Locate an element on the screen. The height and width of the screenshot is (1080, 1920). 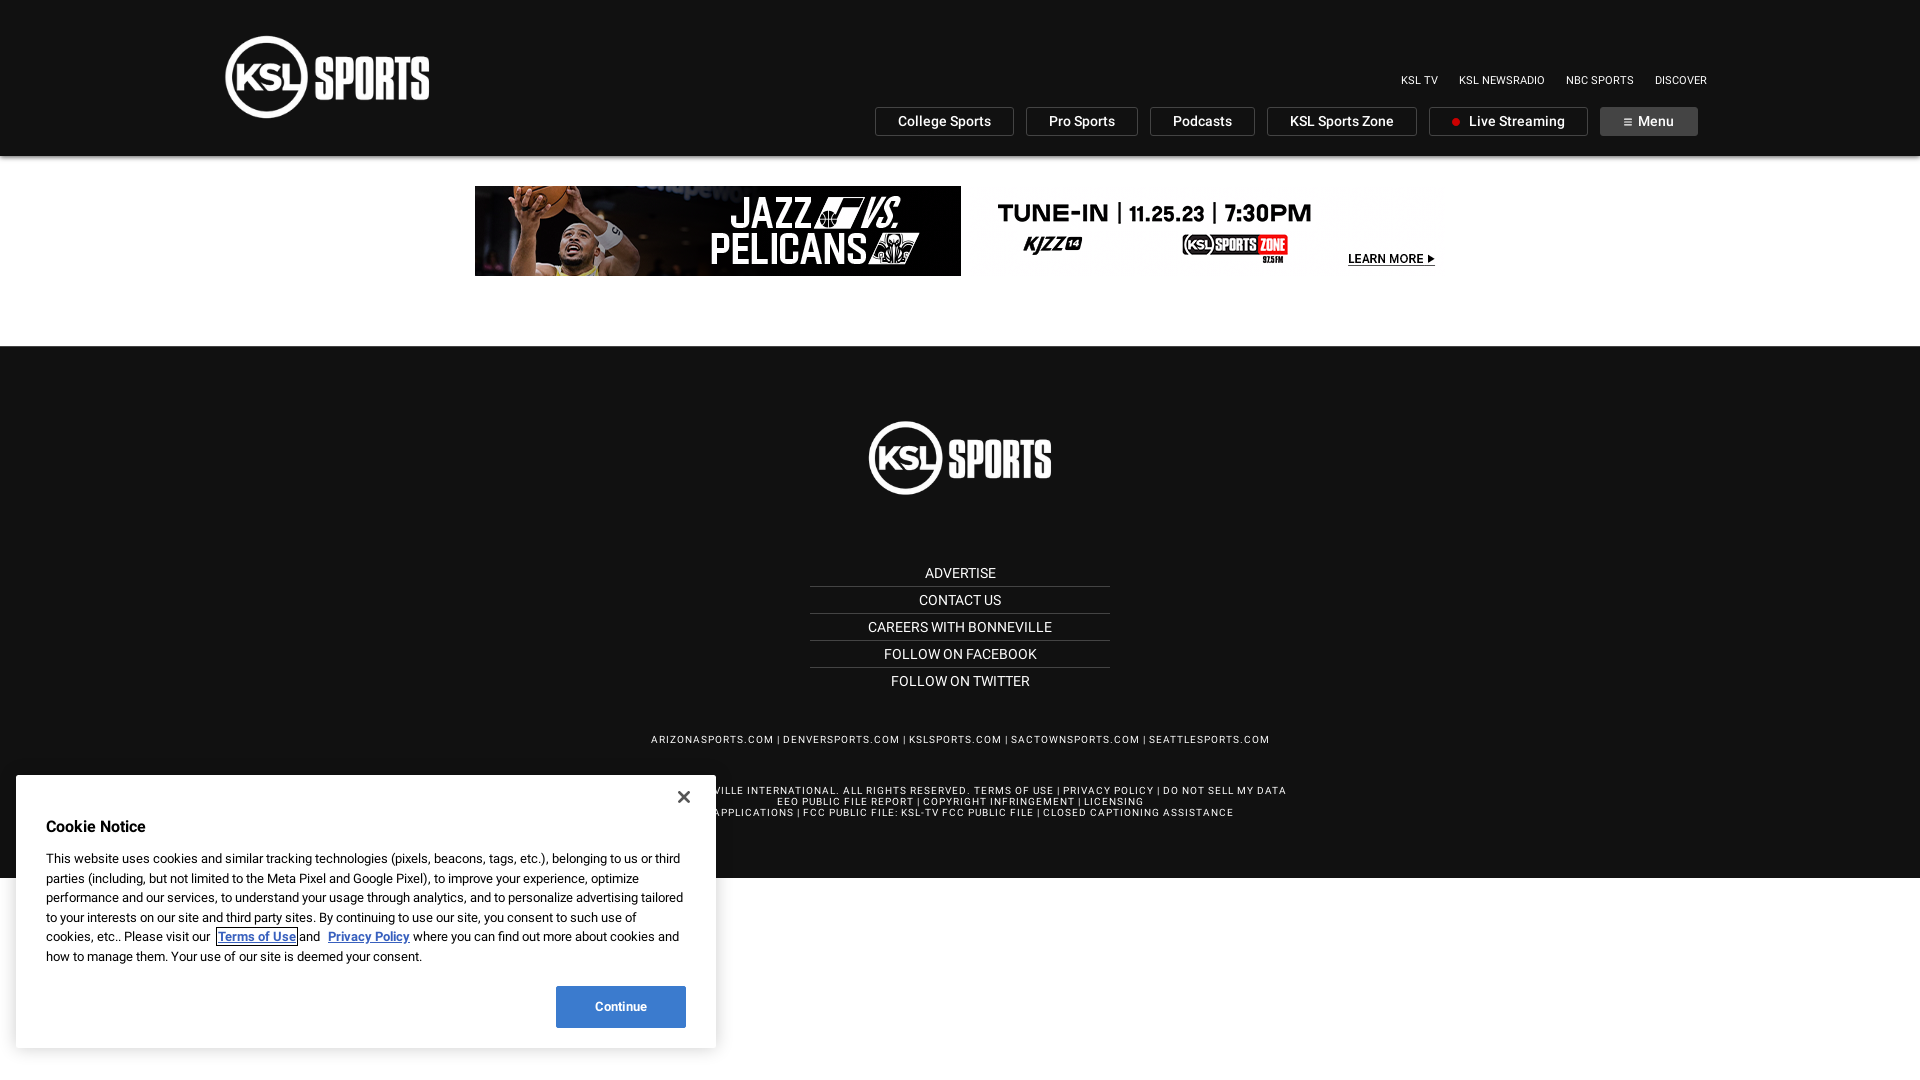
TERMS OF USE is located at coordinates (1014, 790).